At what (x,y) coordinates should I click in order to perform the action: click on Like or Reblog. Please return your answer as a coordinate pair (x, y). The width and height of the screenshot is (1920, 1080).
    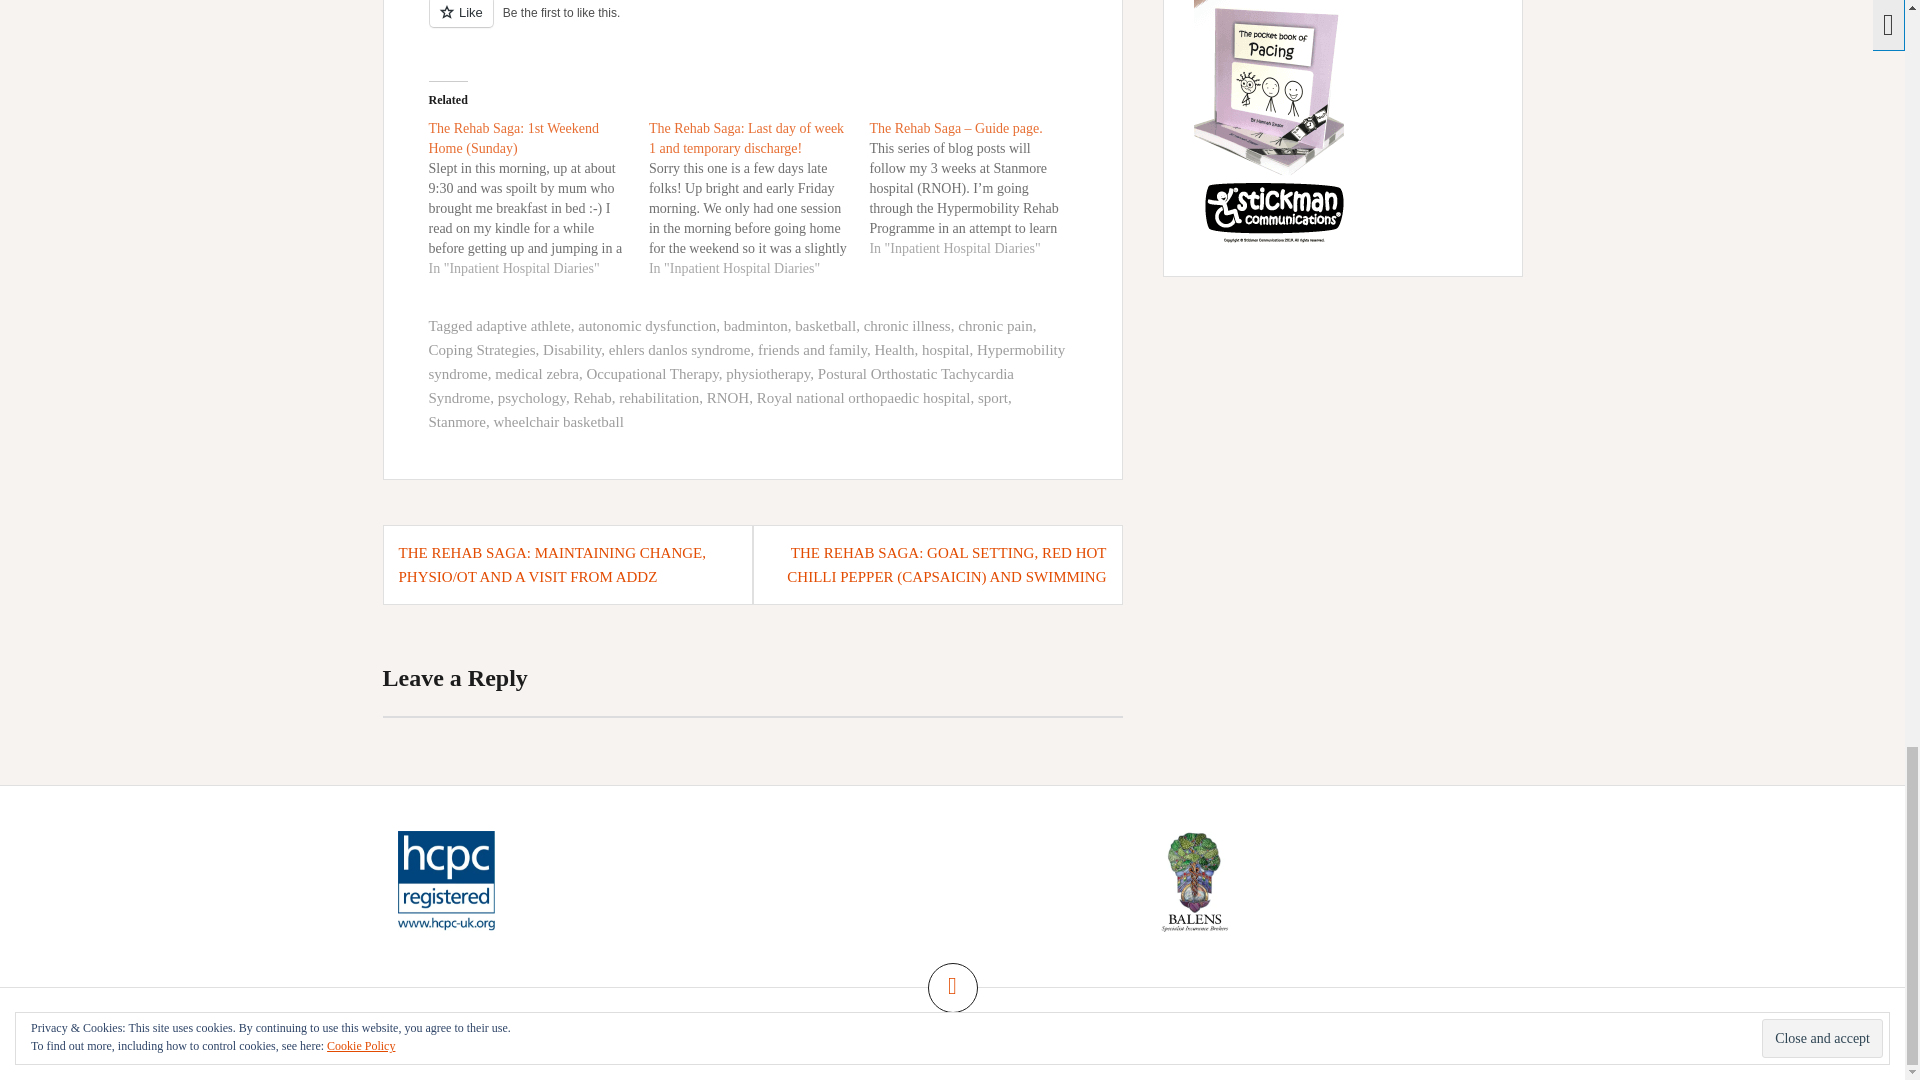
    Looking at the image, I should click on (752, 25).